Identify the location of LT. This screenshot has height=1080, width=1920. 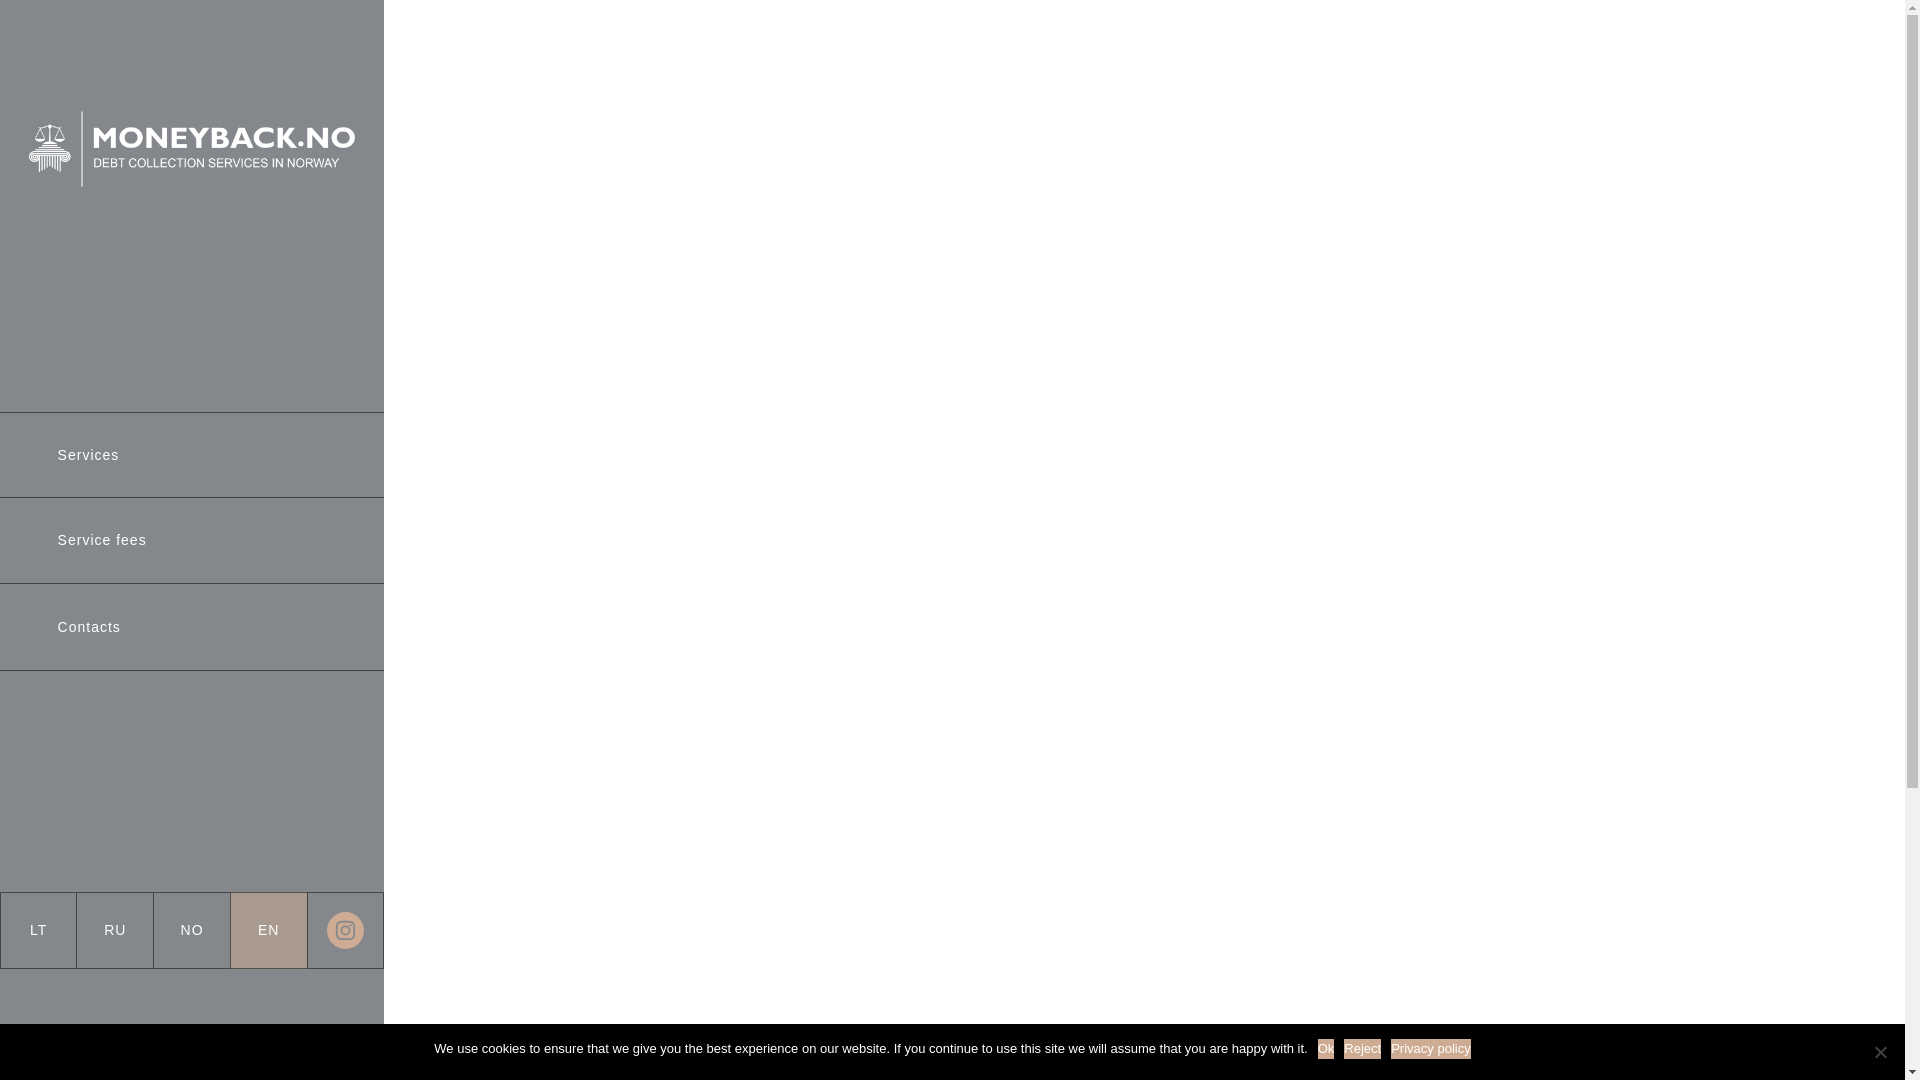
(38, 930).